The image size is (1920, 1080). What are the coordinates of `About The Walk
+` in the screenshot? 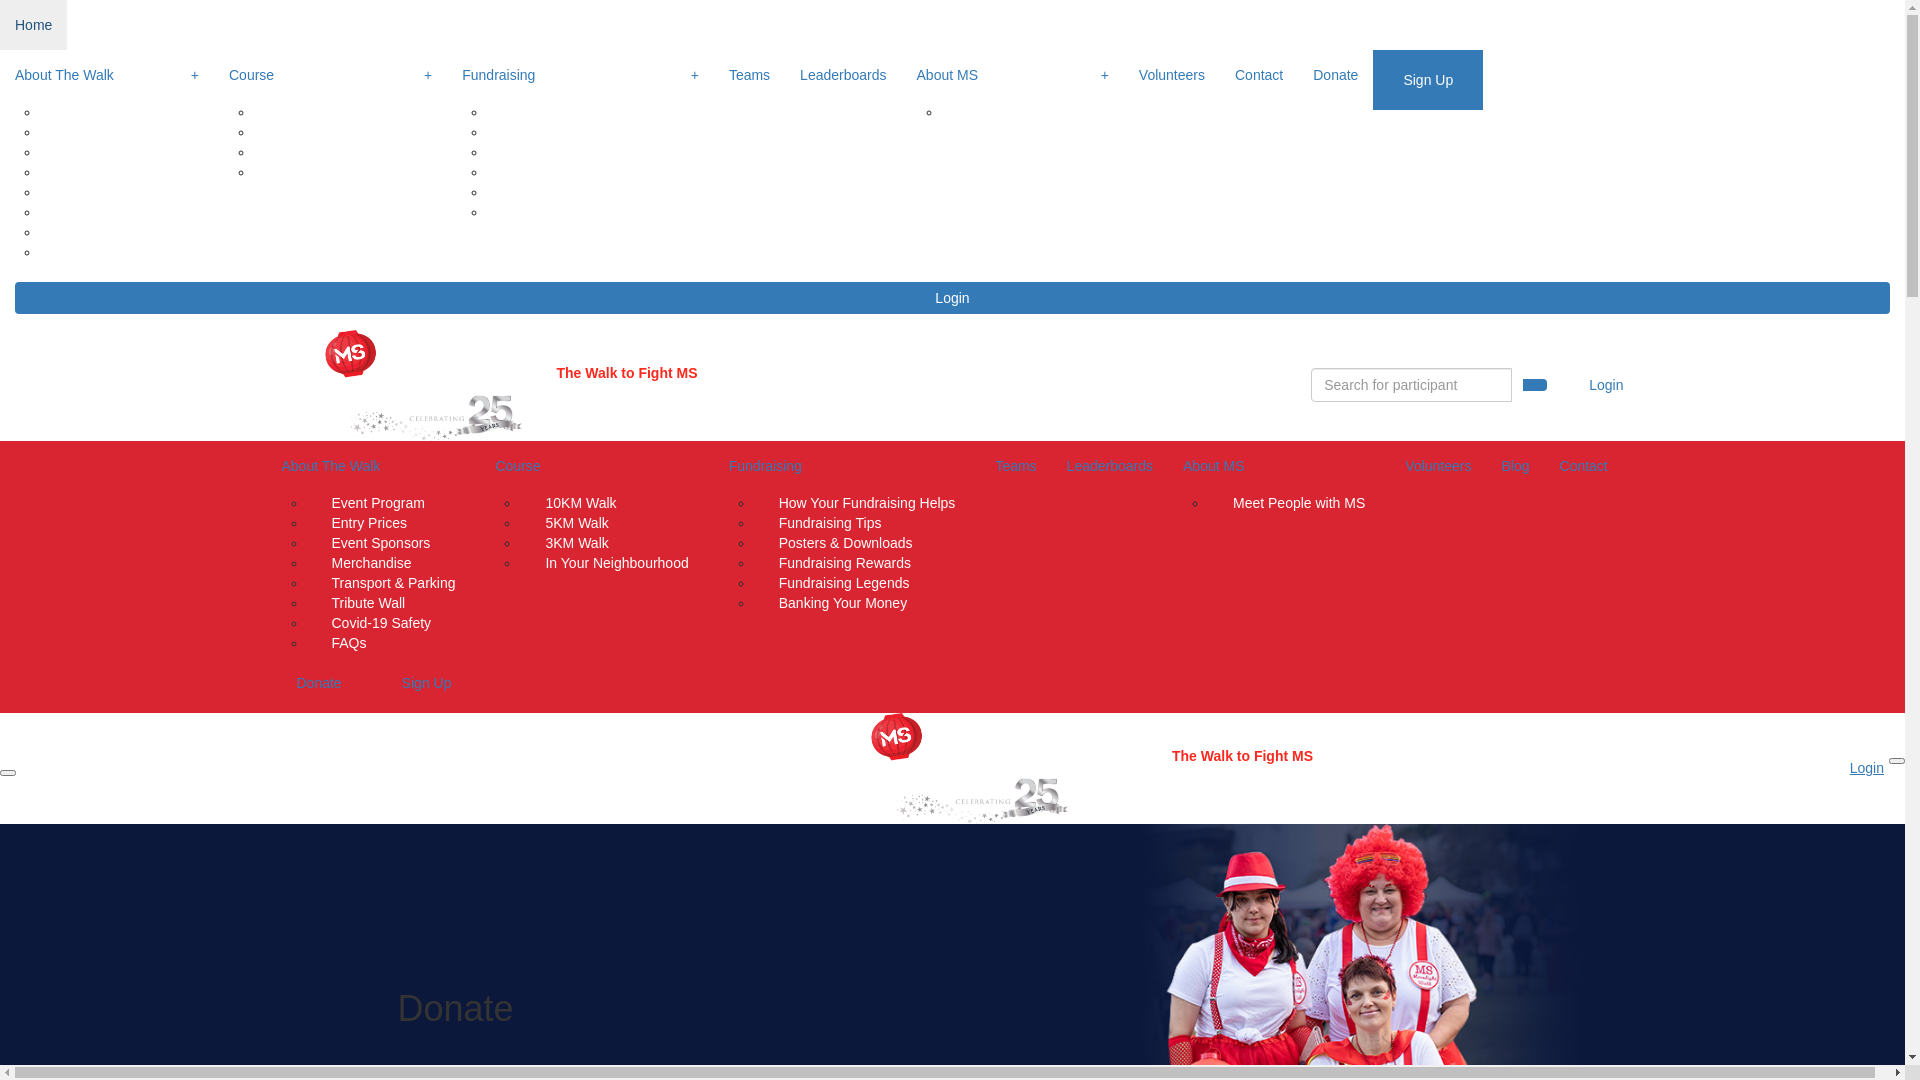 It's located at (107, 76).